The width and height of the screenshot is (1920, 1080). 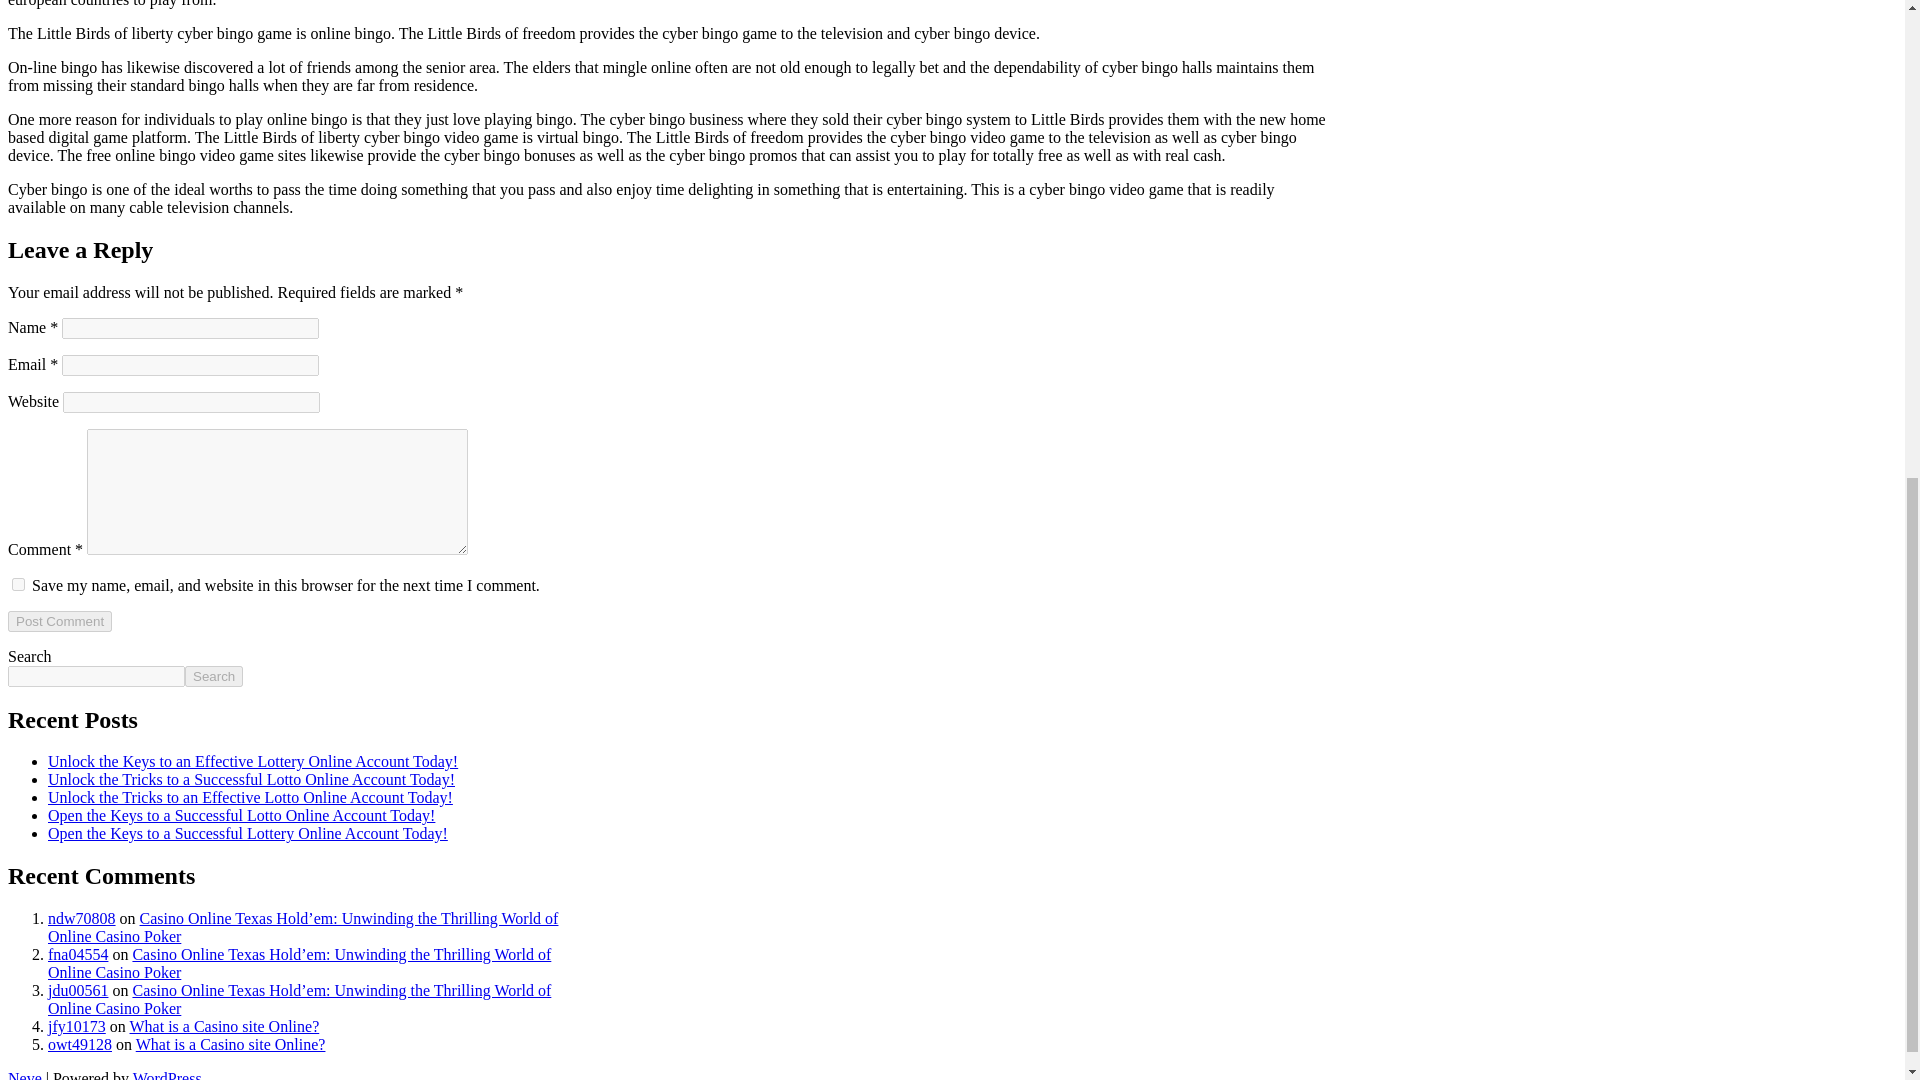 What do you see at coordinates (225, 1026) in the screenshot?
I see `What is a Casino site Online?` at bounding box center [225, 1026].